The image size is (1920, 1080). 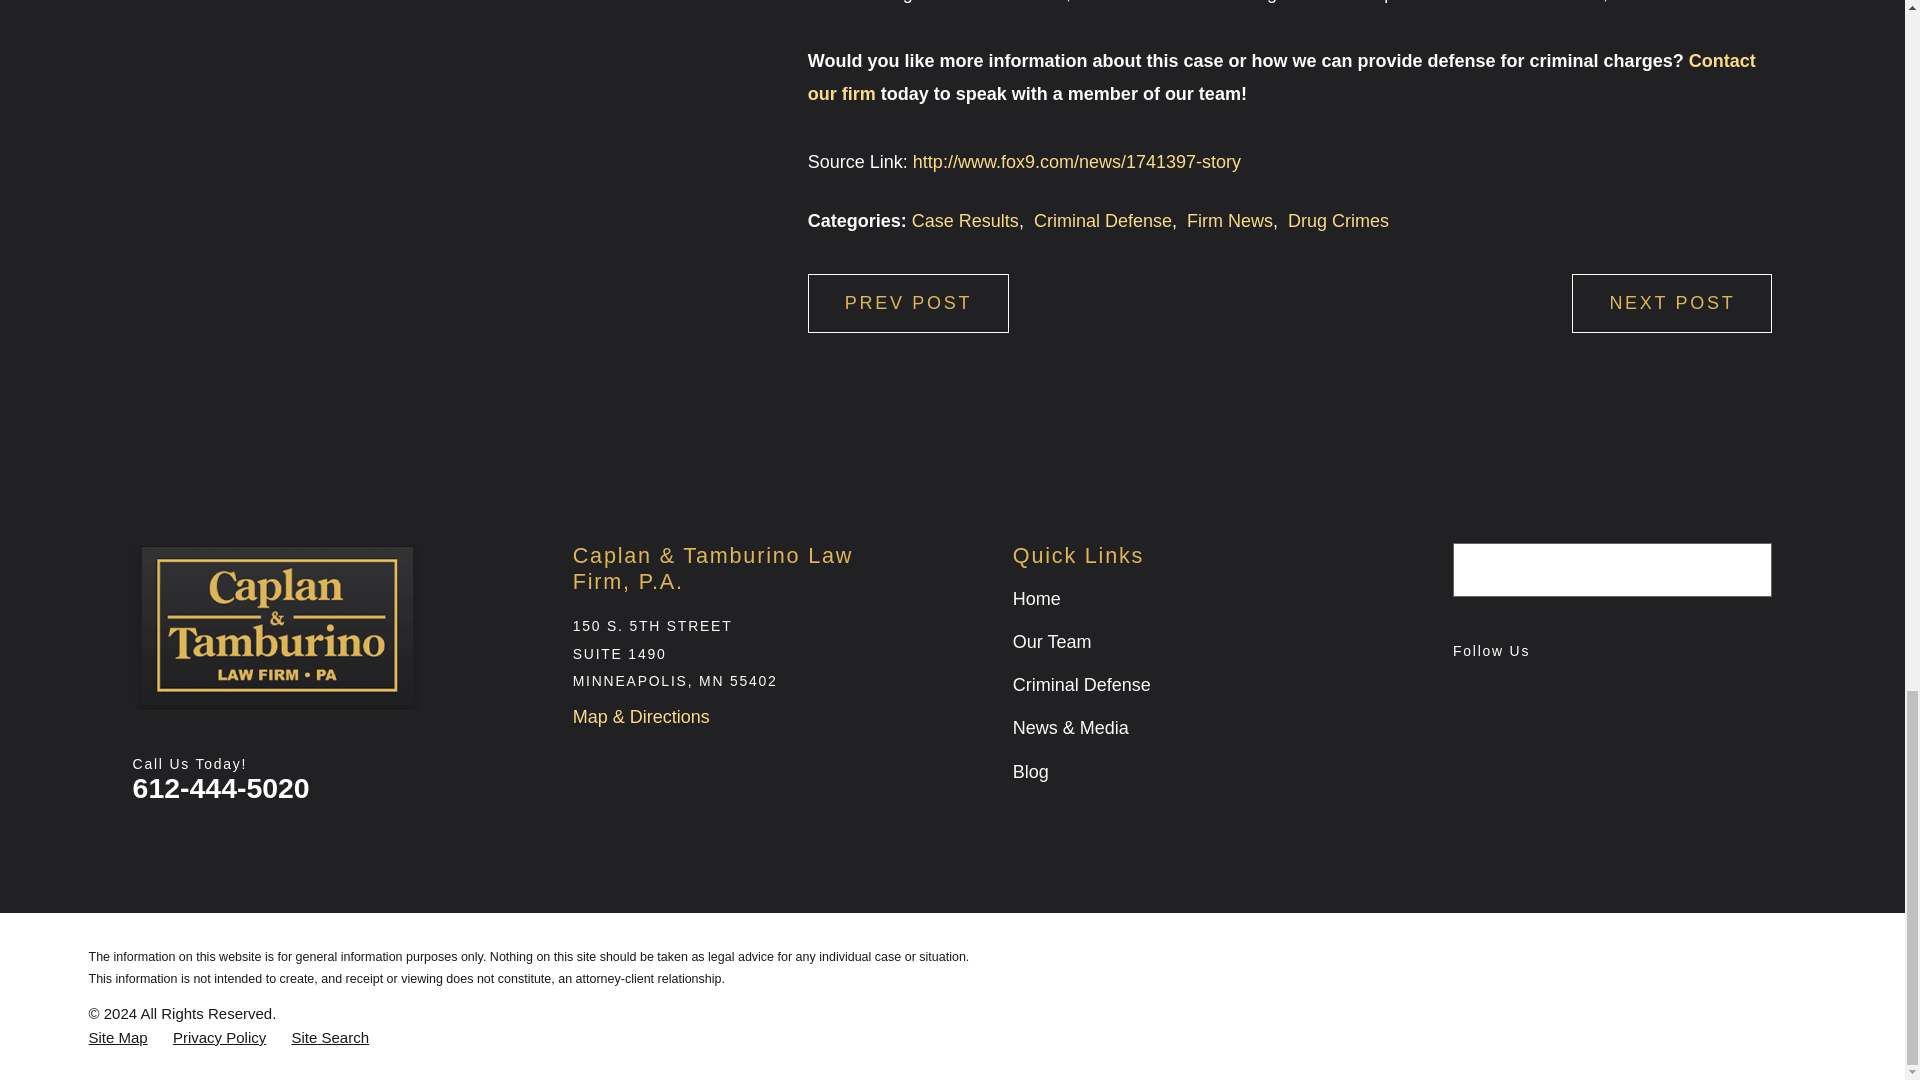 What do you see at coordinates (1746, 569) in the screenshot?
I see `Search Our Site` at bounding box center [1746, 569].